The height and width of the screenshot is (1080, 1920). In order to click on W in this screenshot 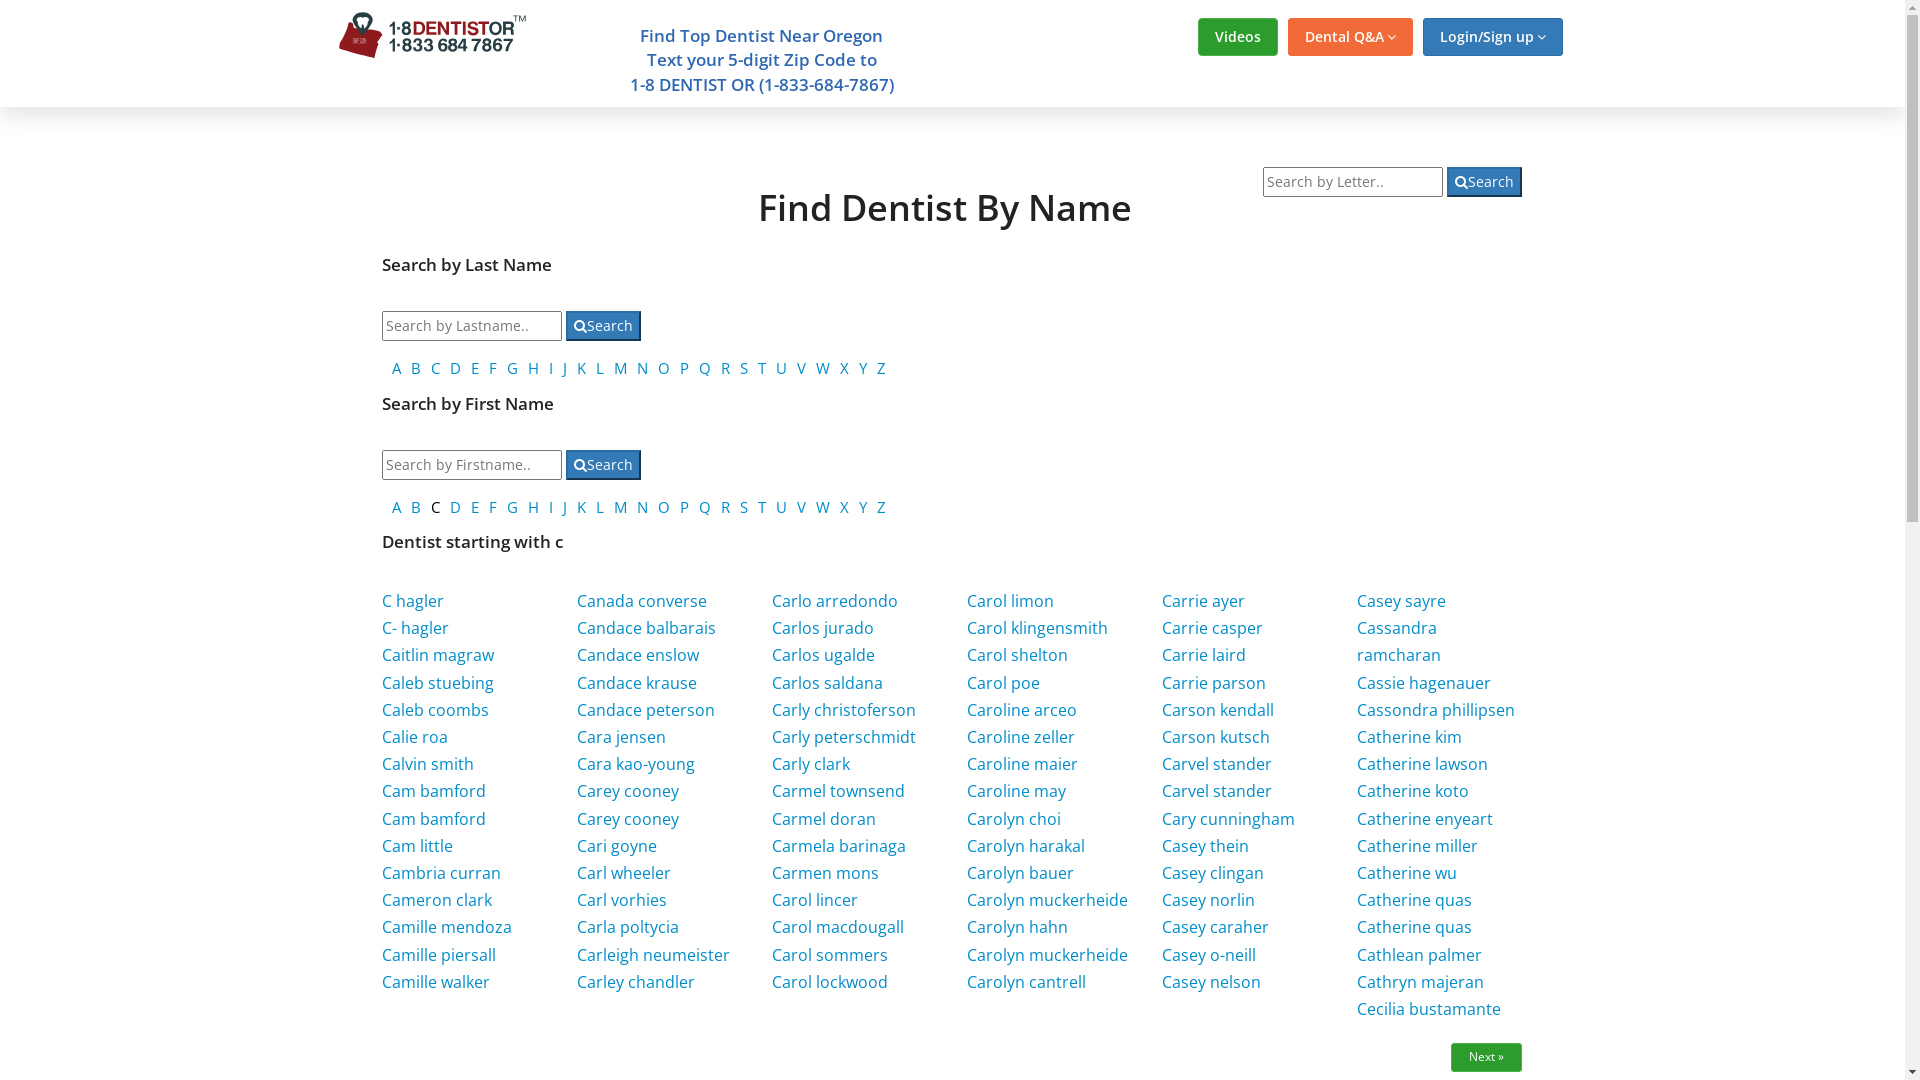, I will do `click(823, 507)`.